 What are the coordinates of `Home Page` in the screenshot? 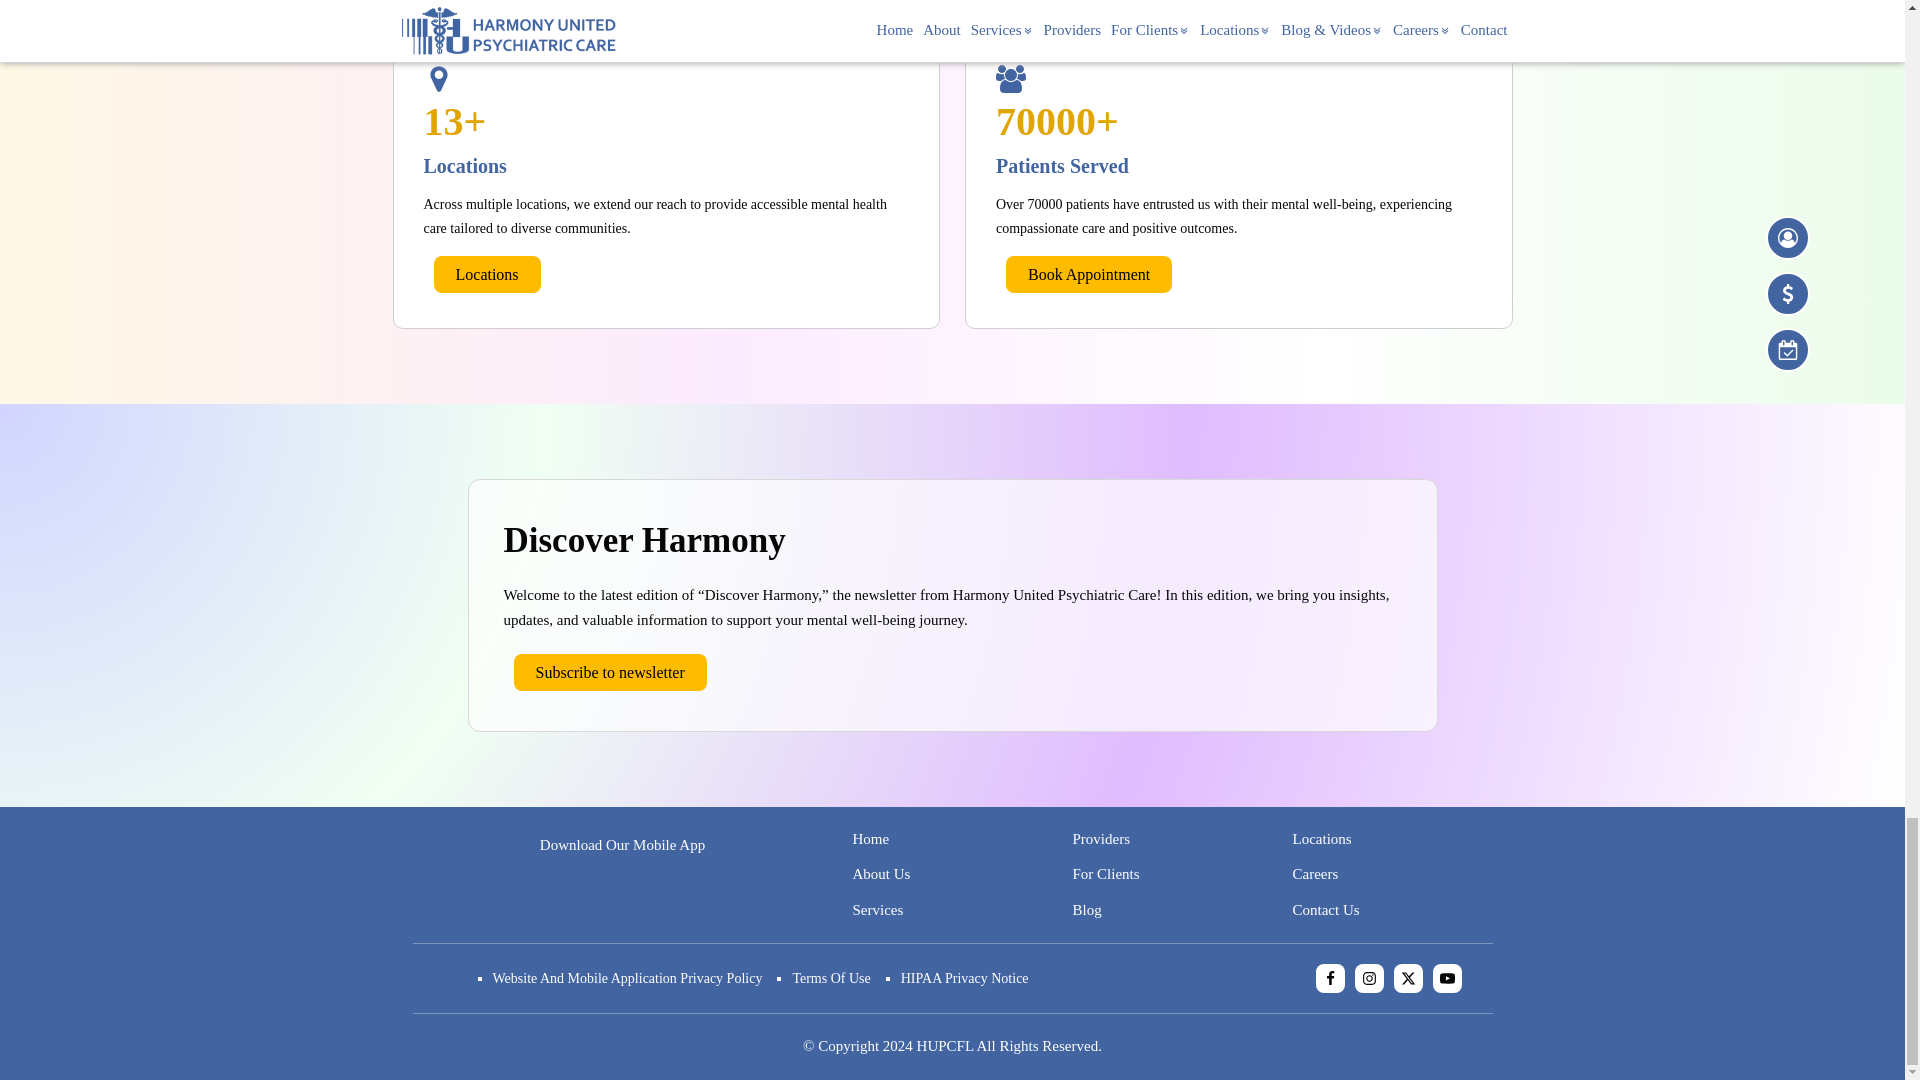 It's located at (870, 840).